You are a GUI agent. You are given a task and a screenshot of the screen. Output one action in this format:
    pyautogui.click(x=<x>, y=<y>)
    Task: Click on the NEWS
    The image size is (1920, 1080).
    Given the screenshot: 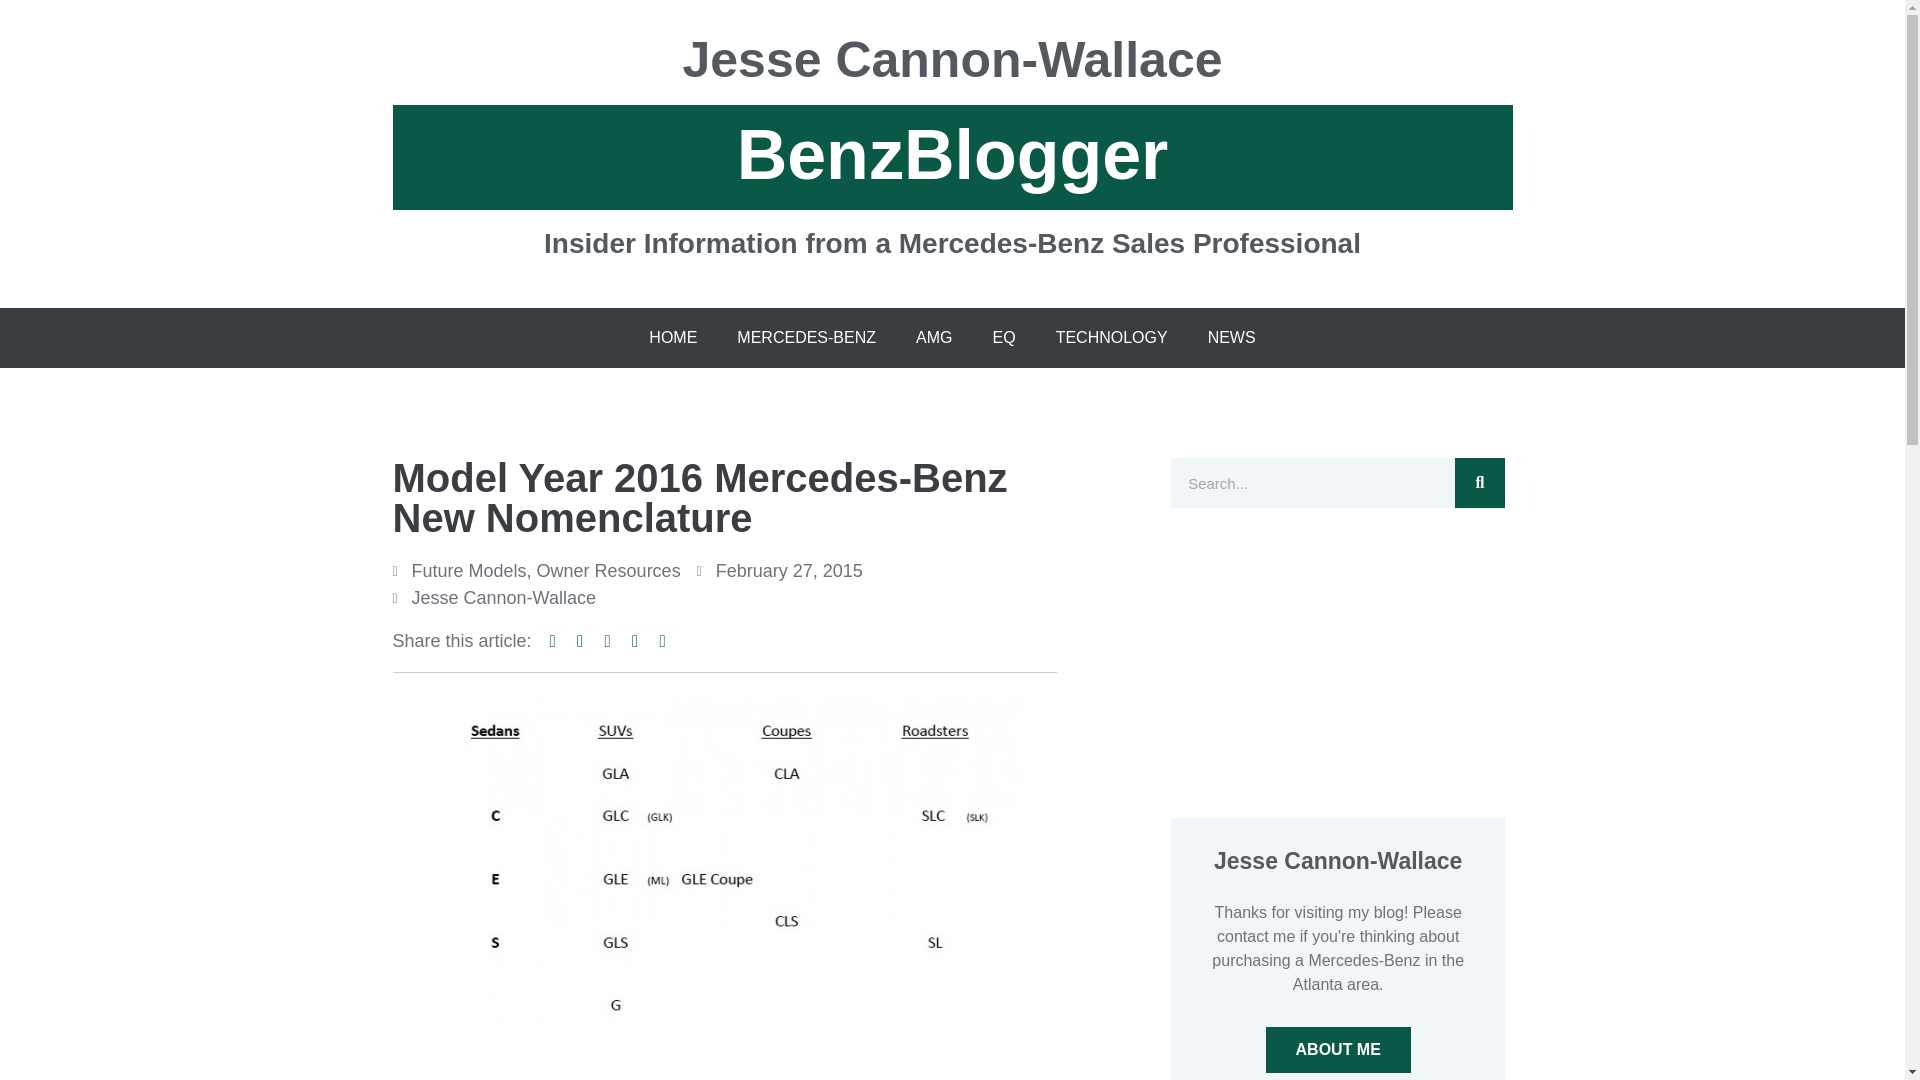 What is the action you would take?
    pyautogui.click(x=1232, y=337)
    